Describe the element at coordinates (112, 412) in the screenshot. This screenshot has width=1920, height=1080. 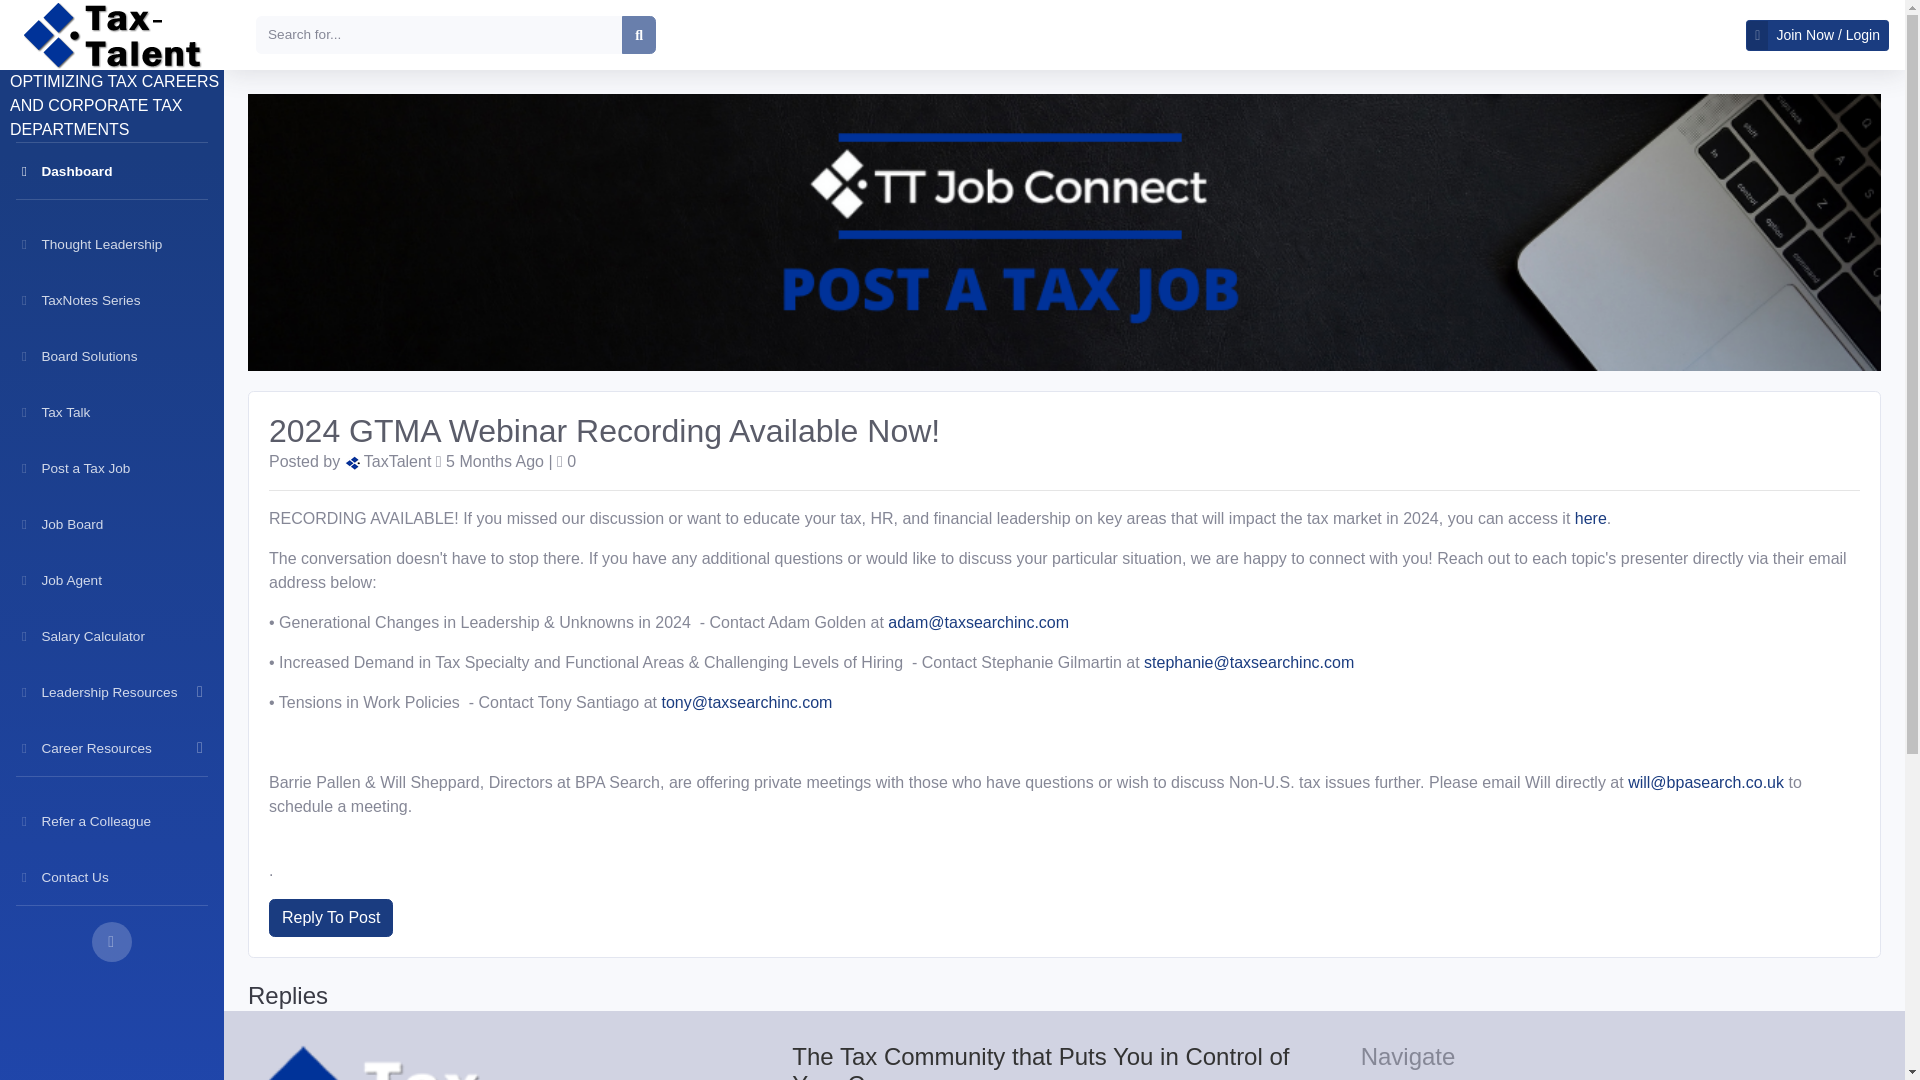
I see `Tax Talk` at that location.